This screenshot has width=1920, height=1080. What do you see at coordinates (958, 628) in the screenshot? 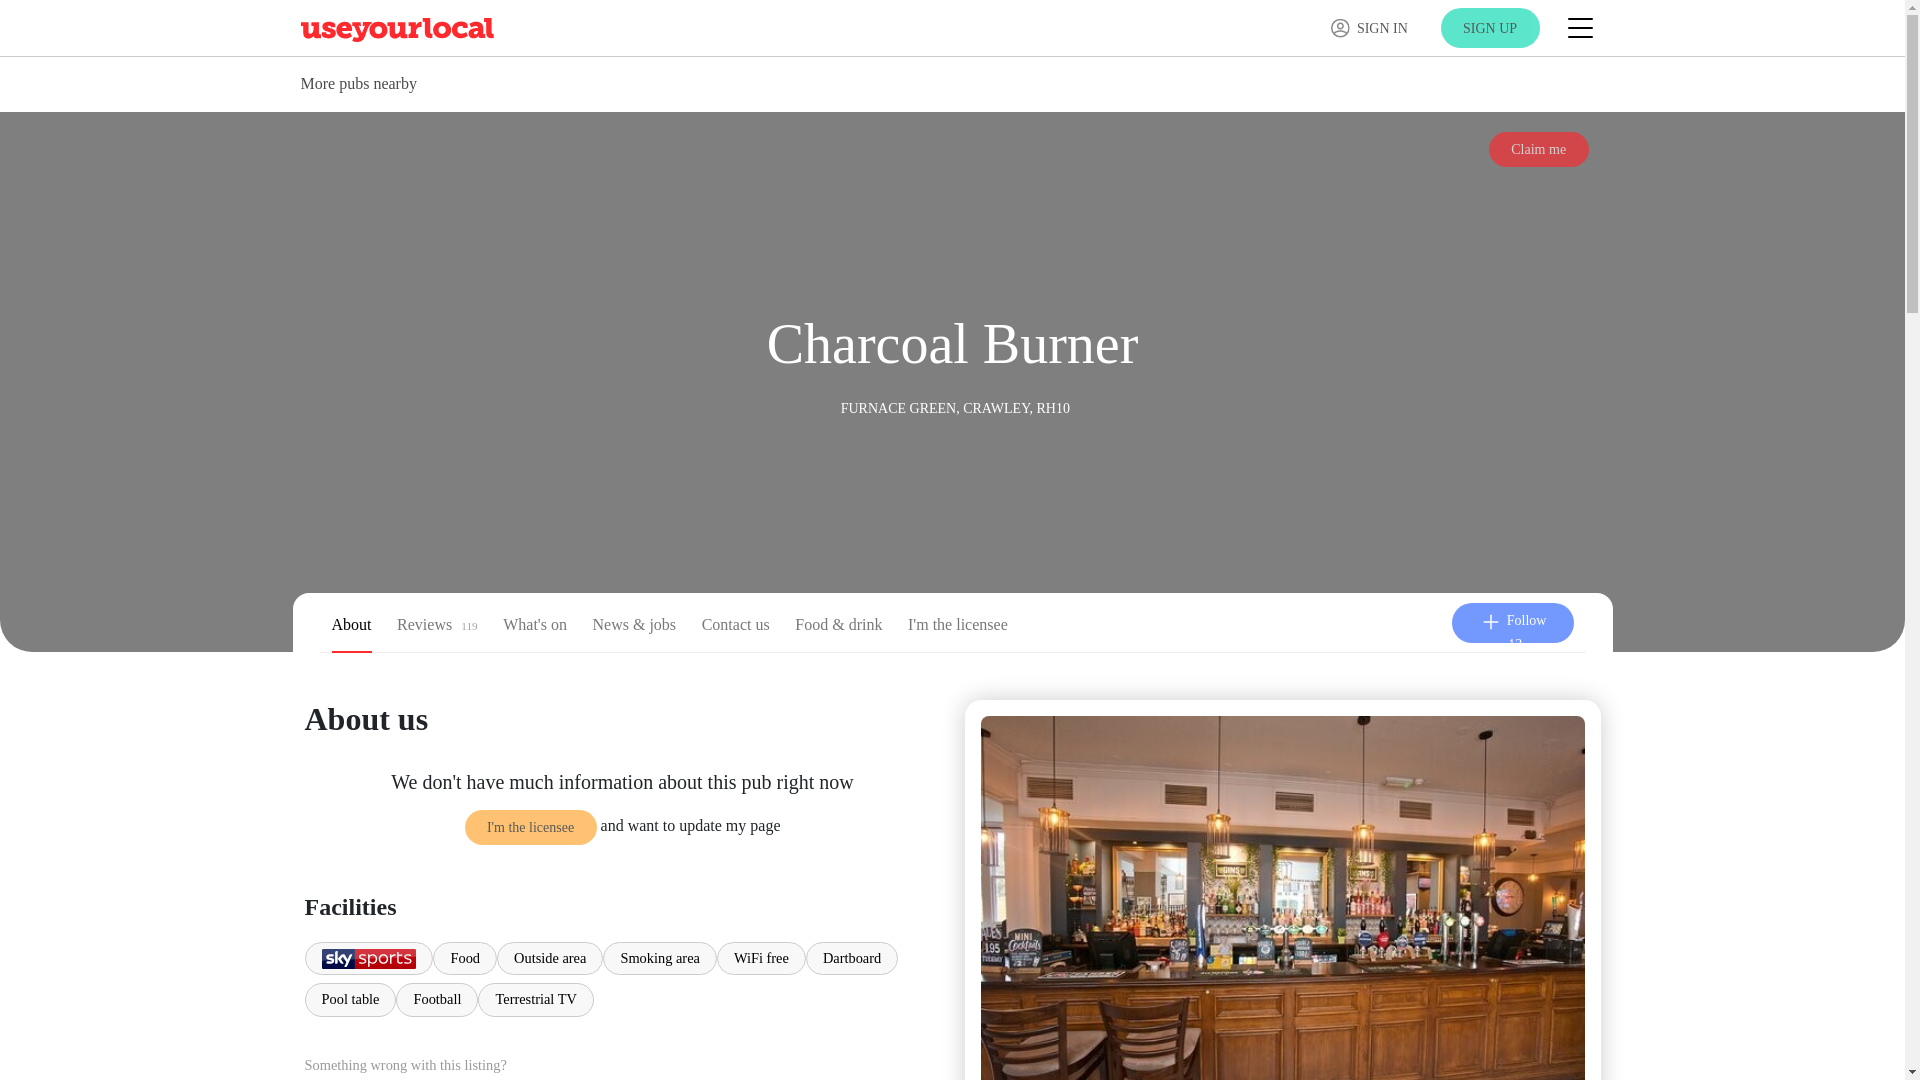
I see `I'm the licensee` at bounding box center [958, 628].